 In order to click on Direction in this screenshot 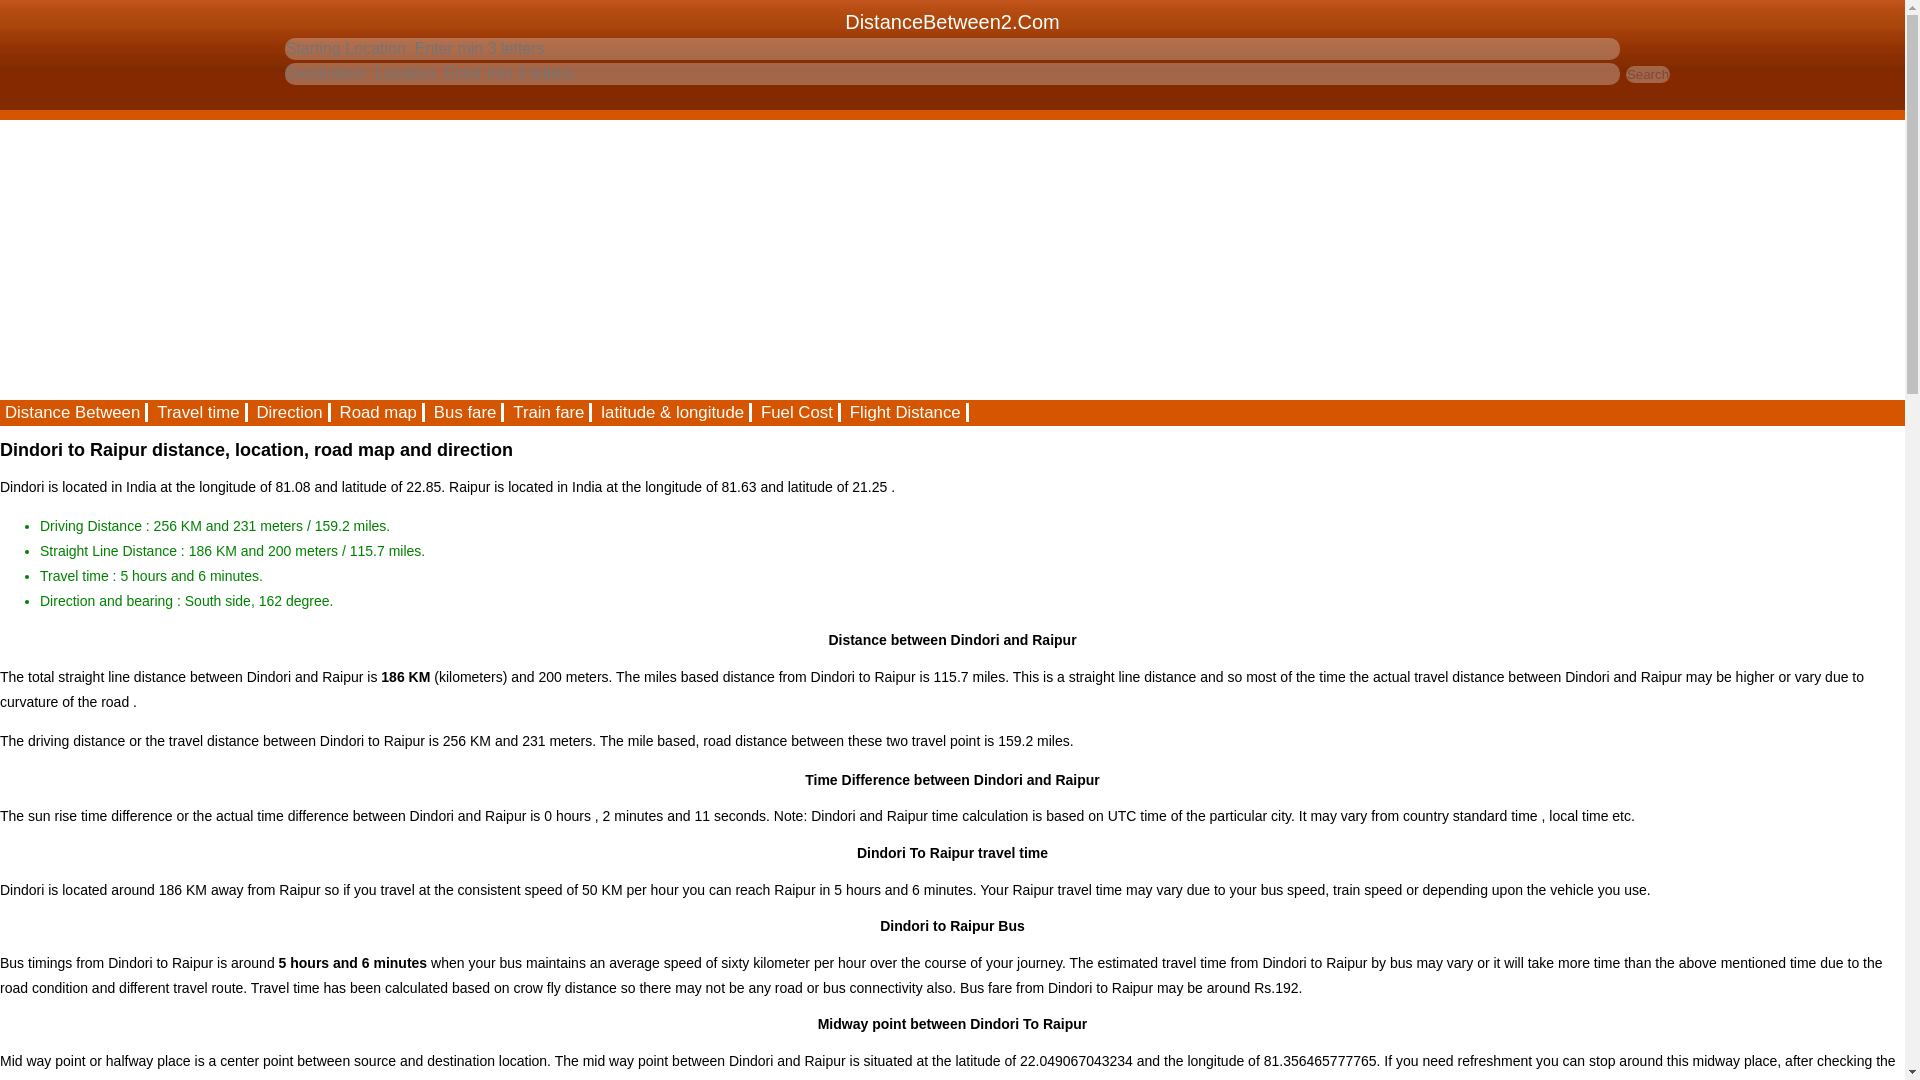, I will do `click(290, 412)`.